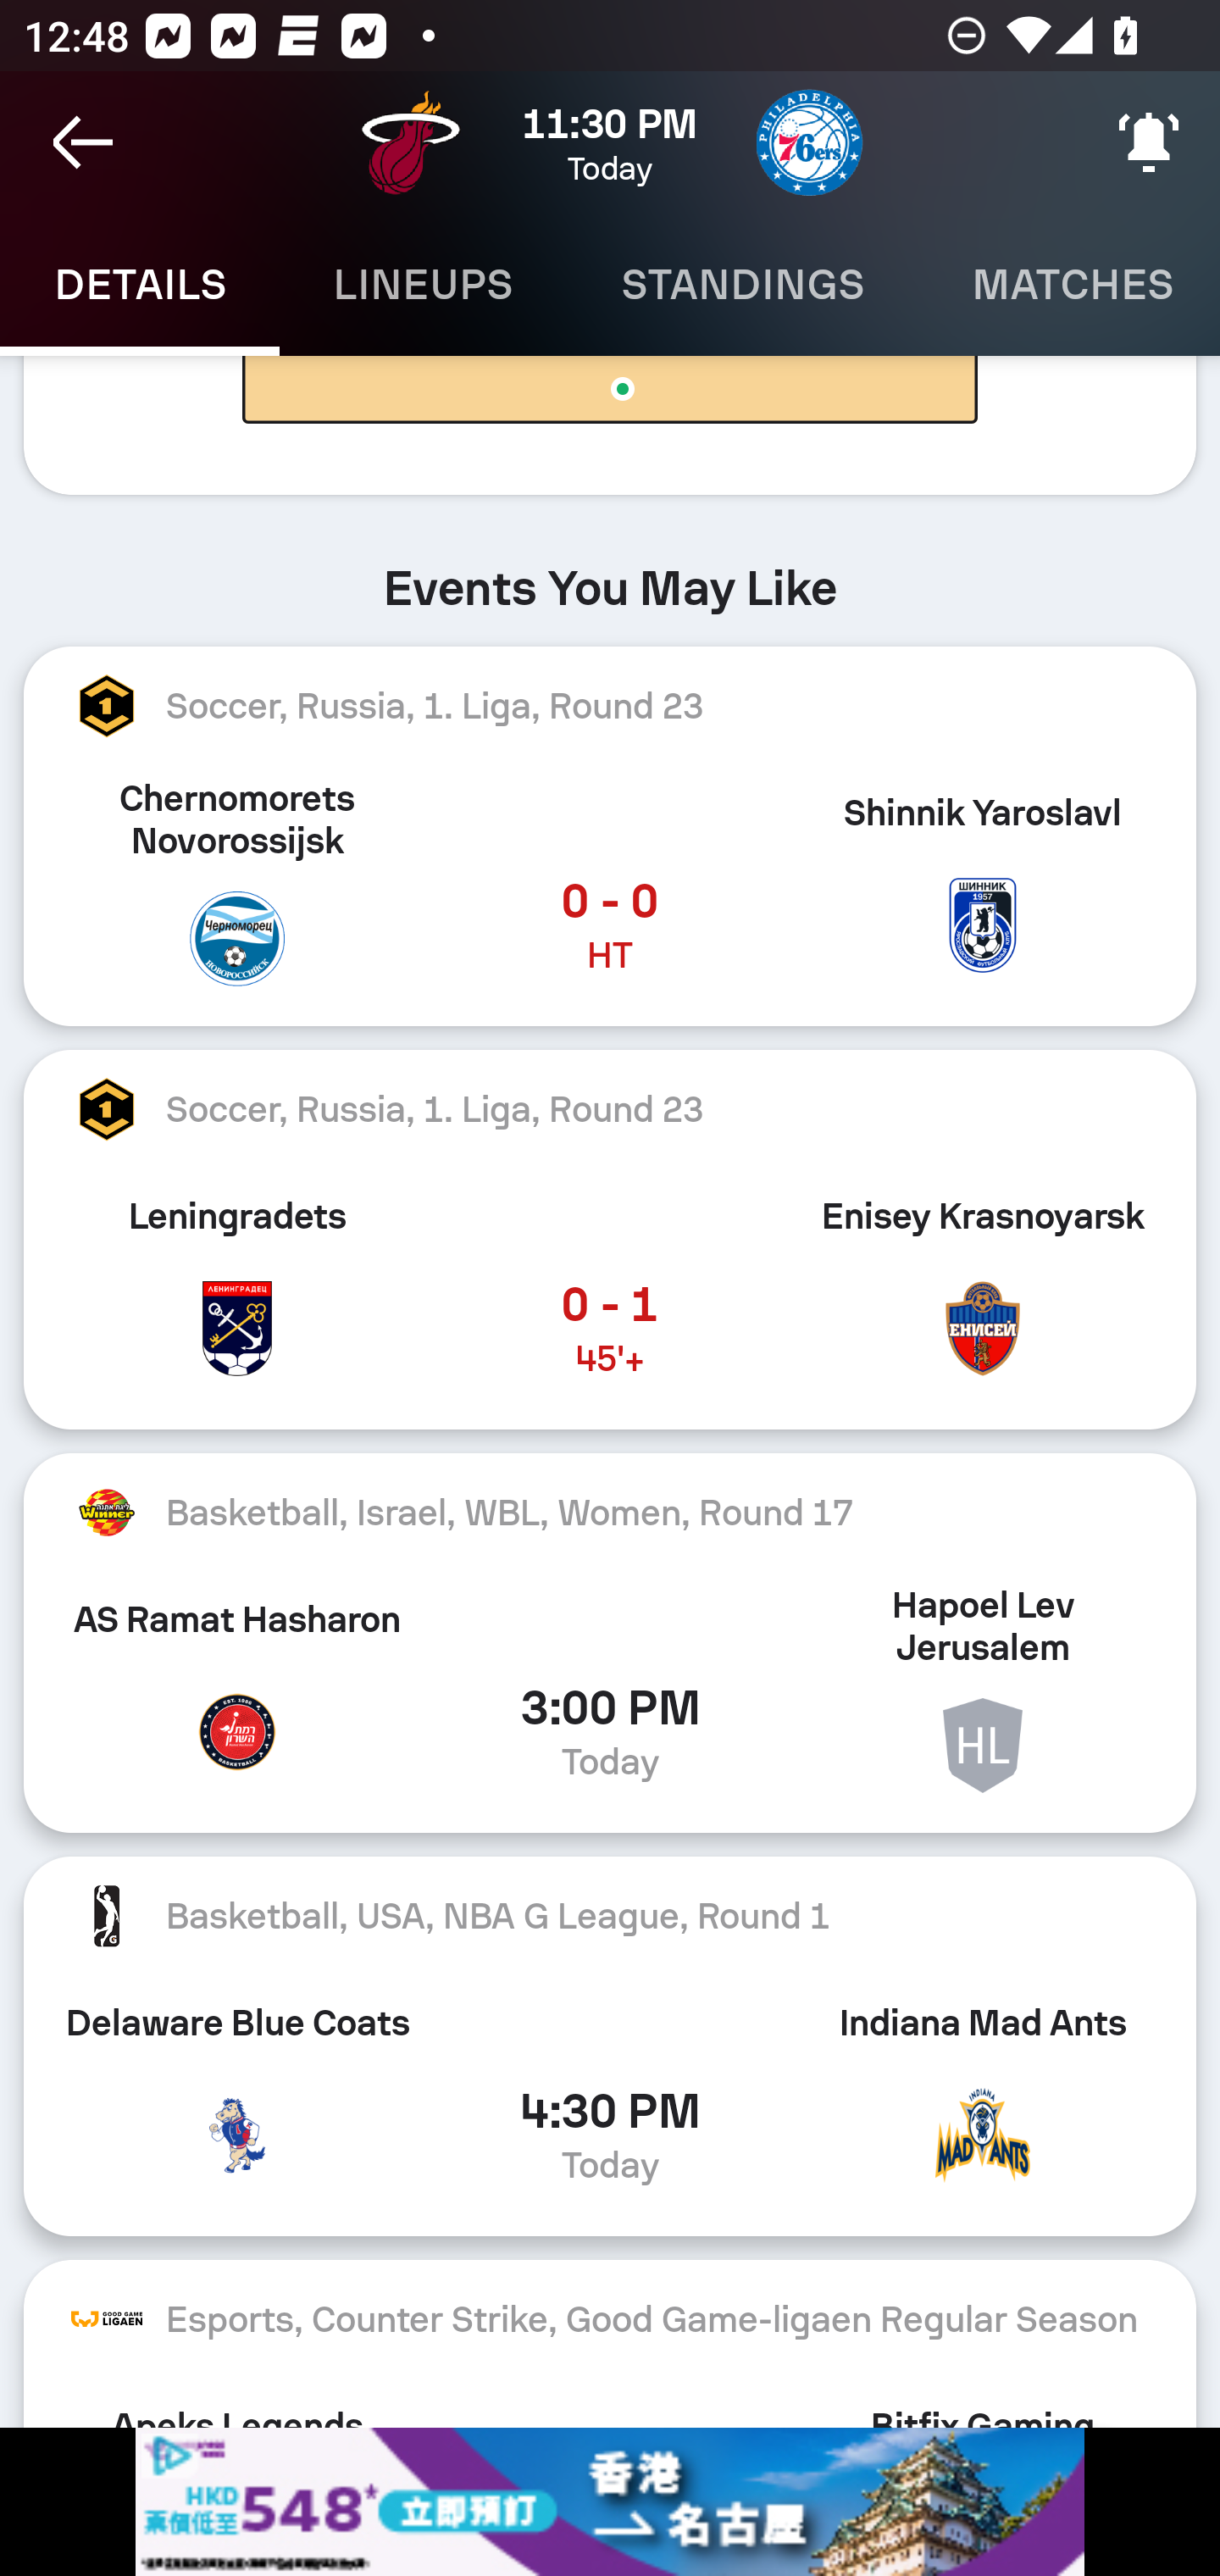 The image size is (1220, 2576). I want to click on Soccer, Russia, 1. Liga, Round 23, so click(610, 1110).